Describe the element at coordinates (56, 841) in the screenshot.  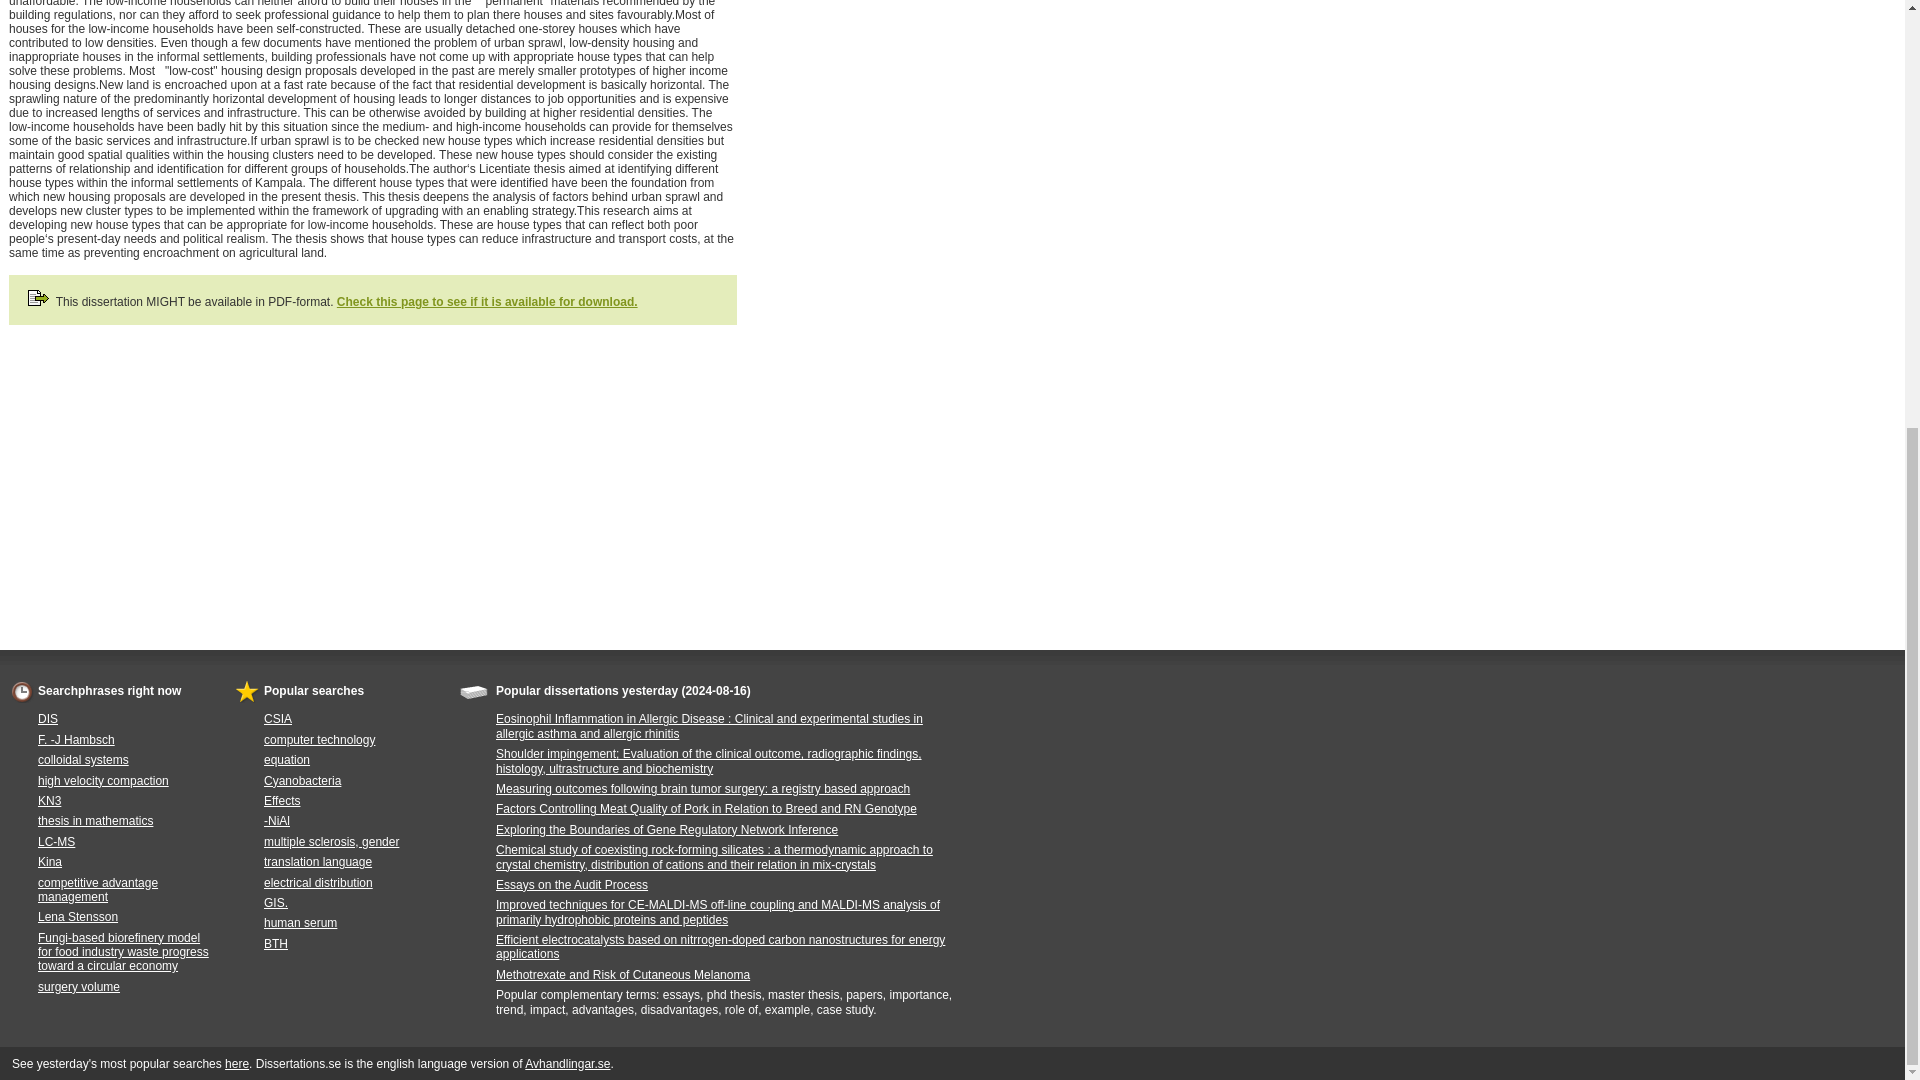
I see `LC-MS` at that location.